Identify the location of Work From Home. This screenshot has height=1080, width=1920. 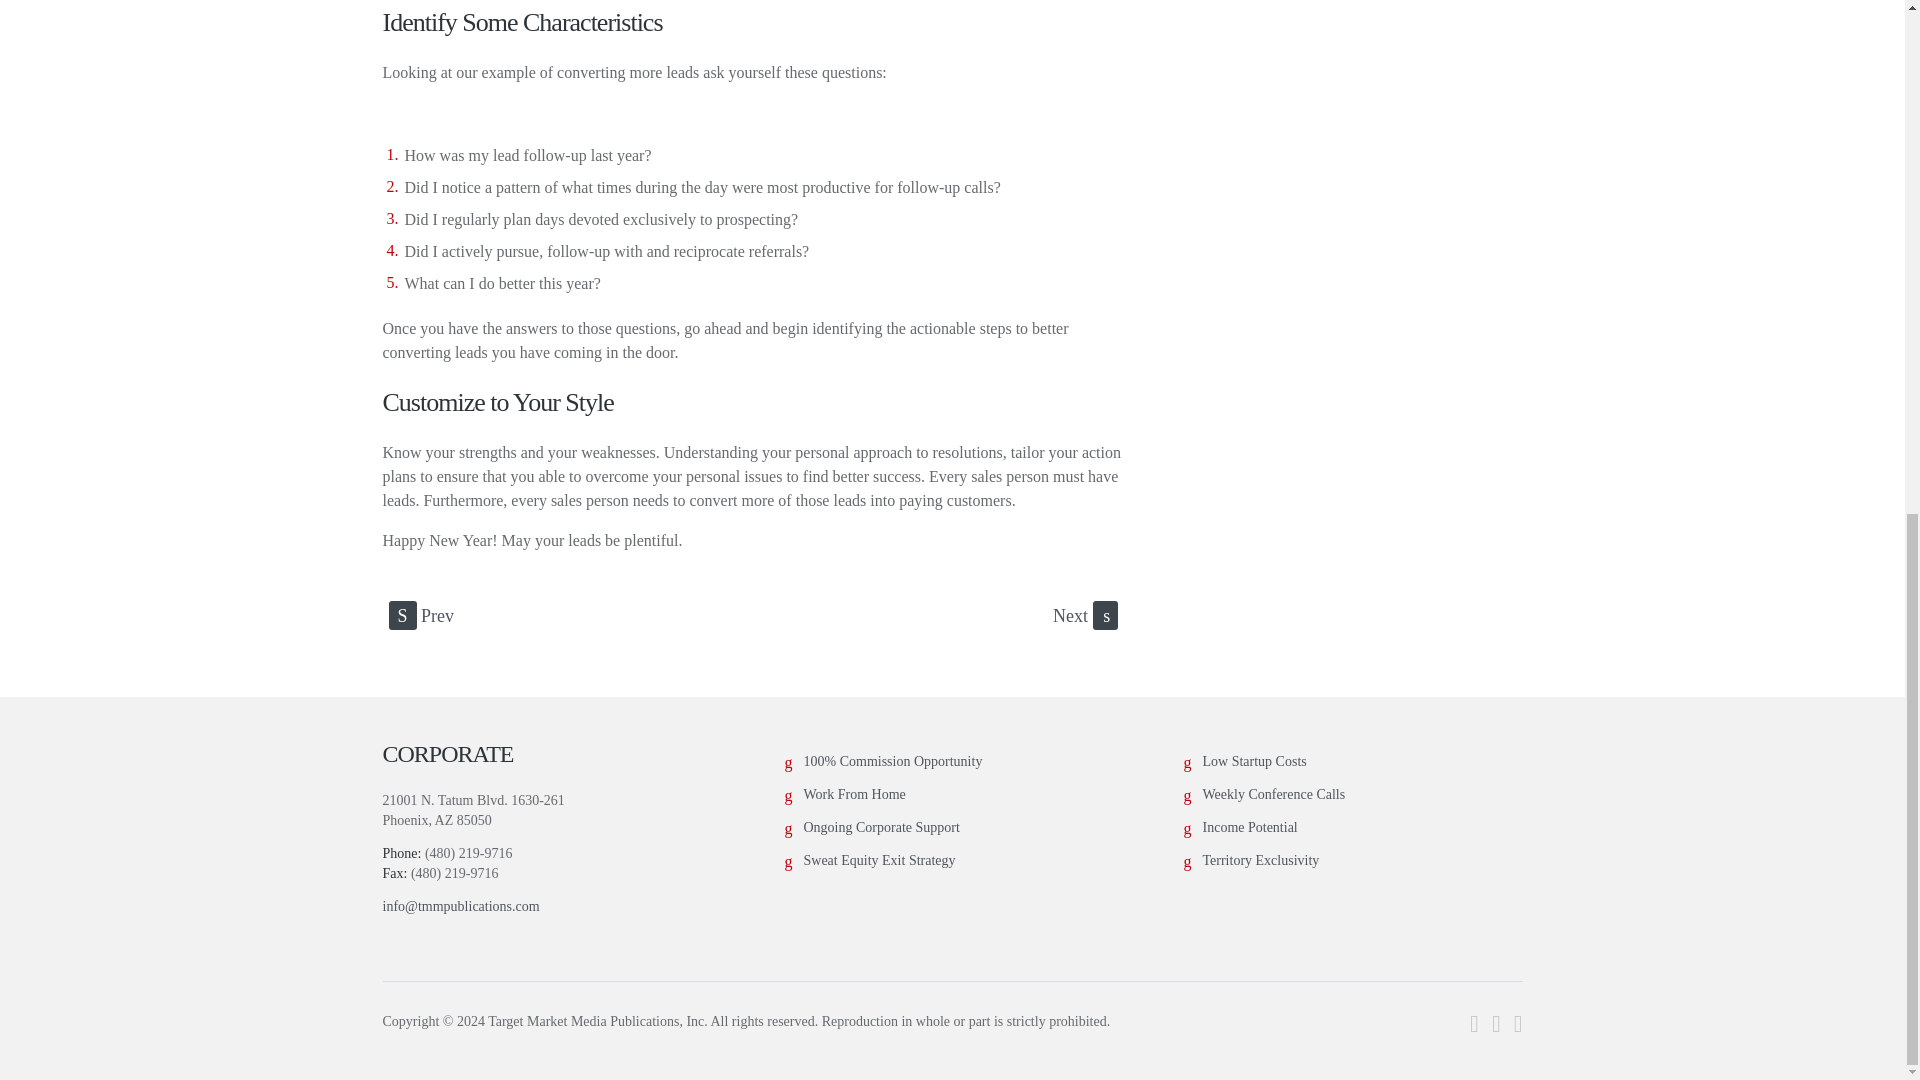
(855, 794).